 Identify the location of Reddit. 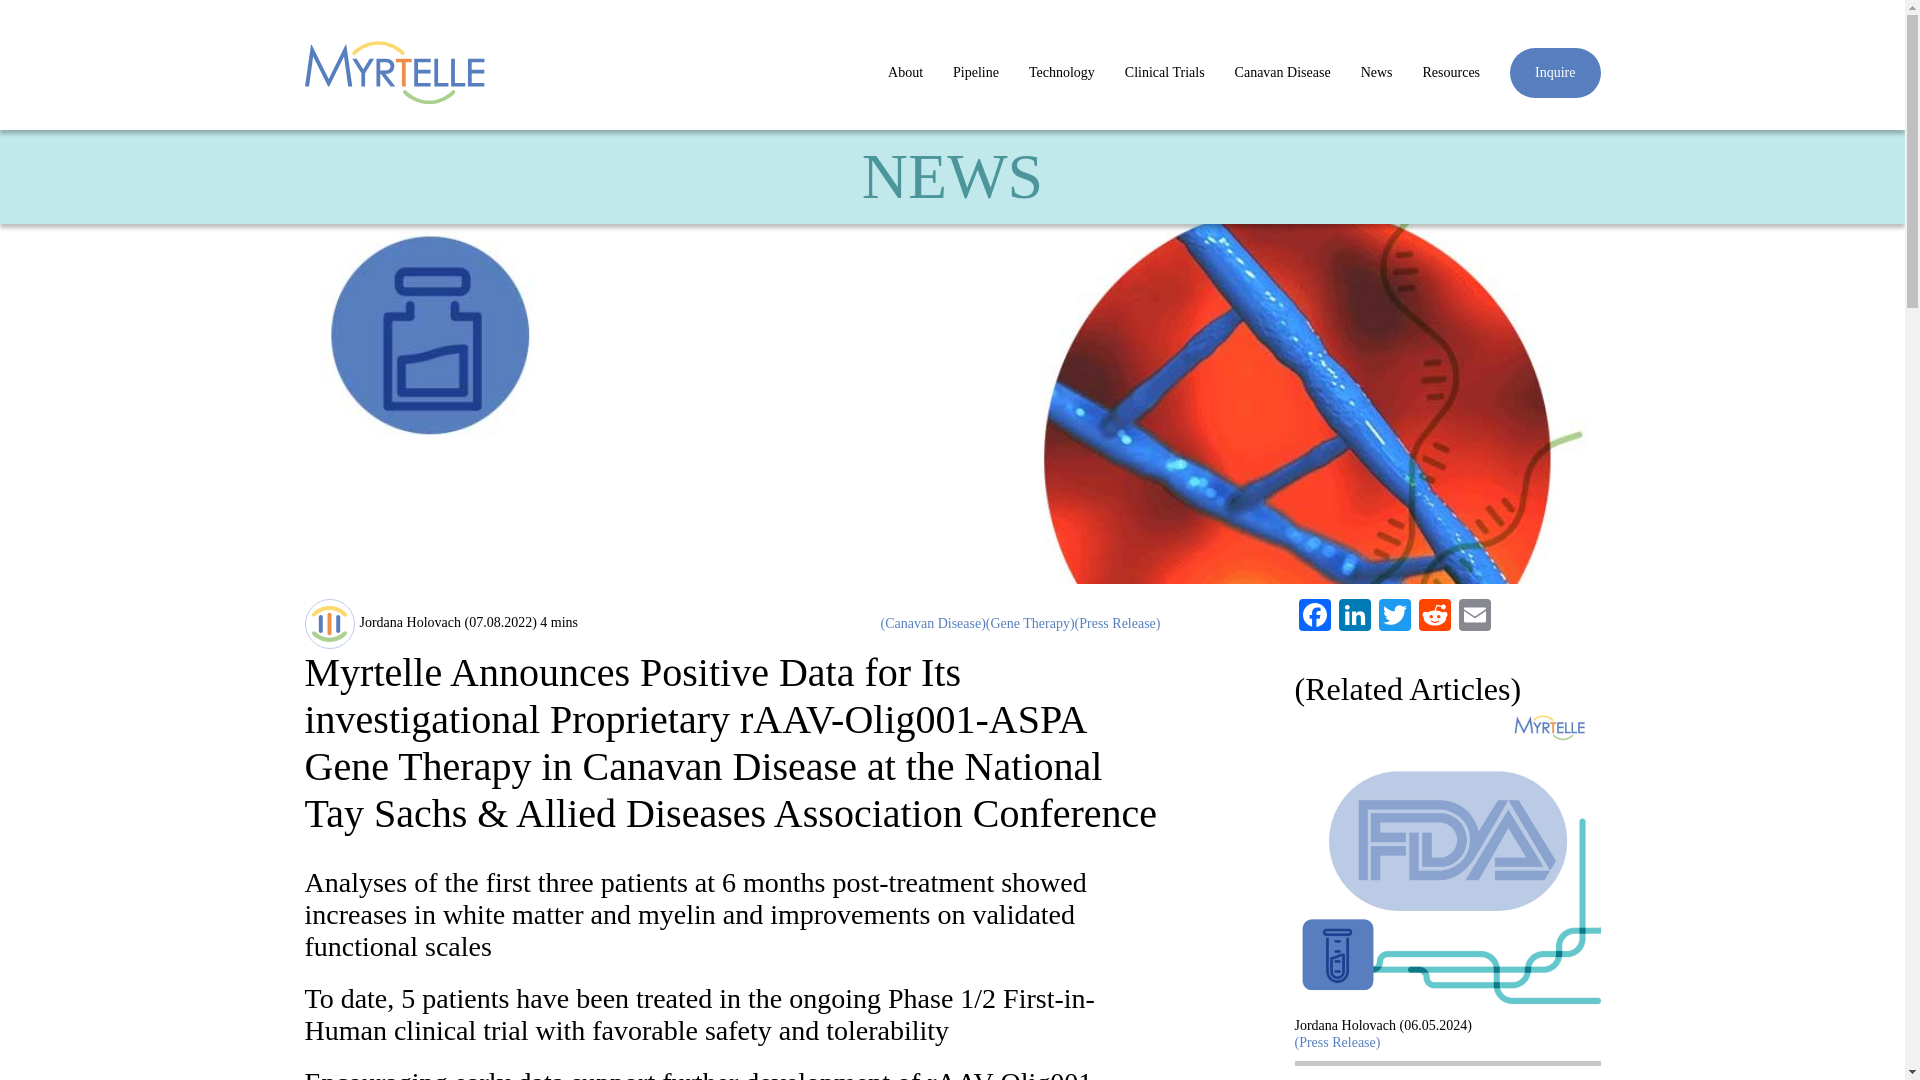
(1433, 618).